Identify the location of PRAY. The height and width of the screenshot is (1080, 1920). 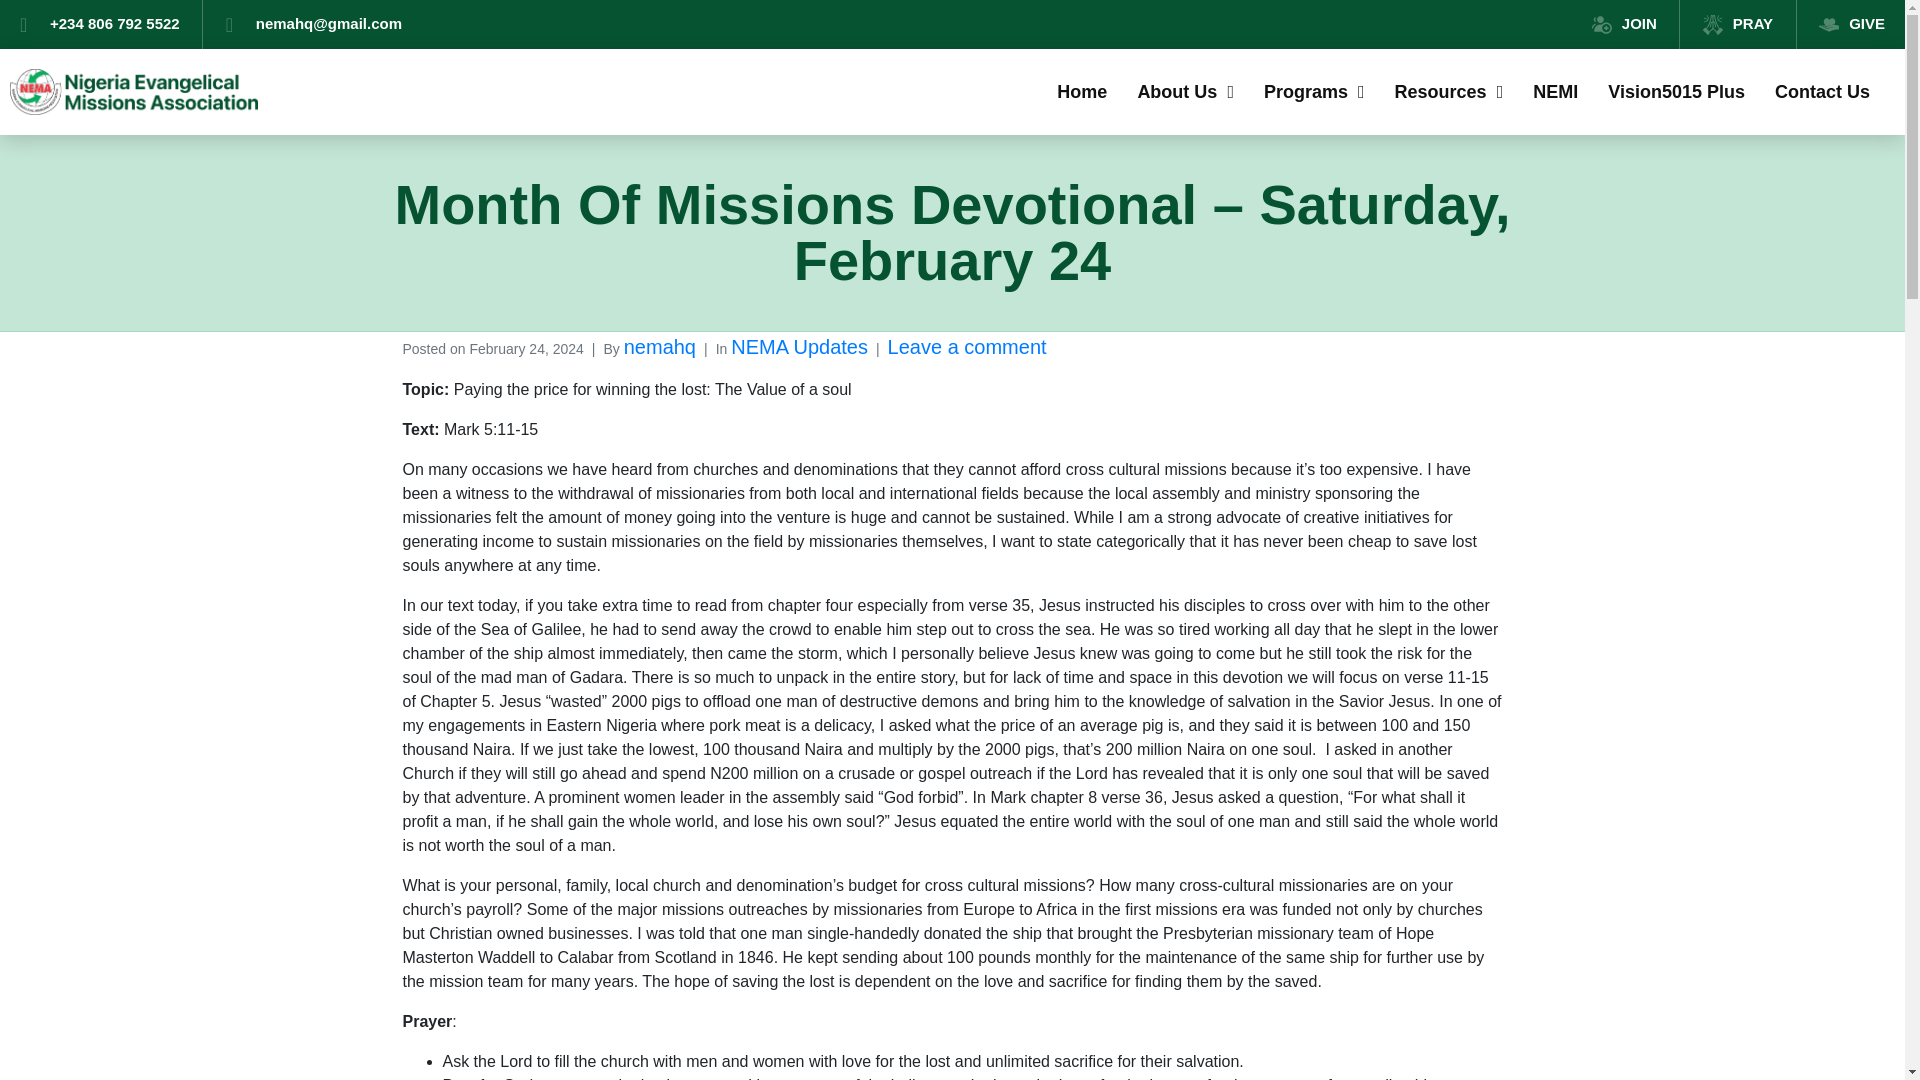
(1738, 24).